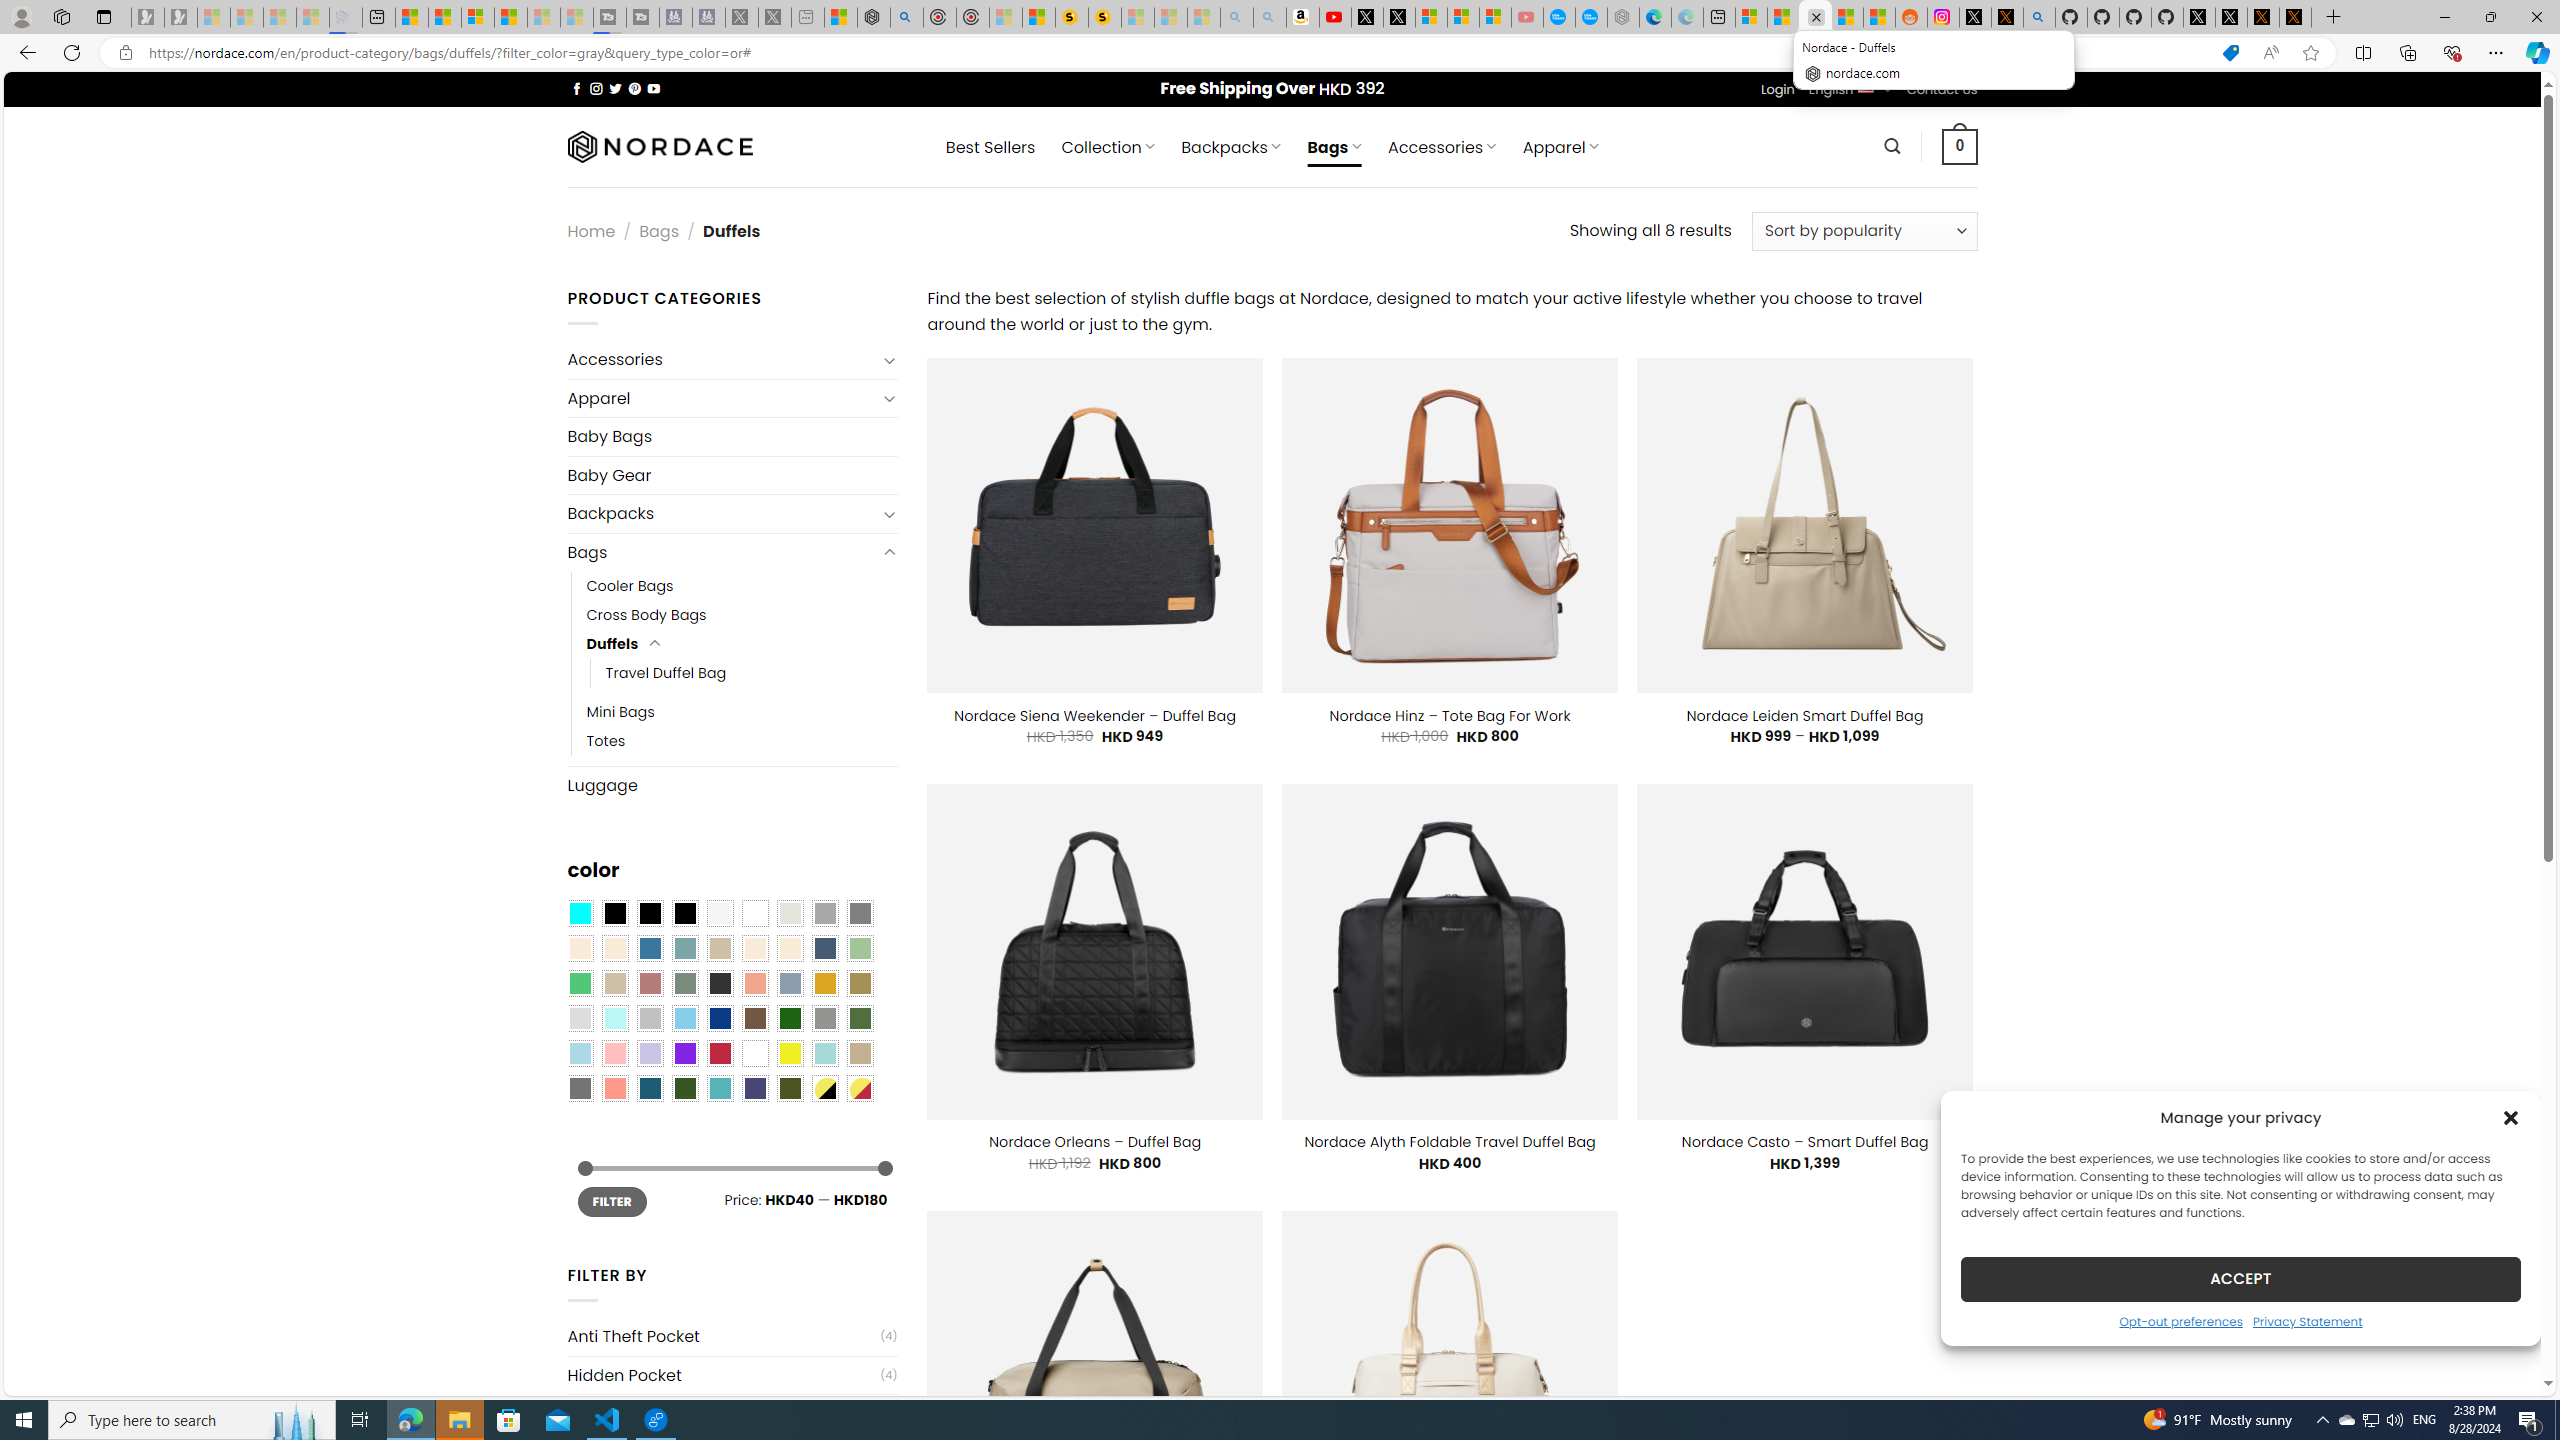 Image resolution: width=2560 pixels, height=1440 pixels. I want to click on Black, so click(650, 914).